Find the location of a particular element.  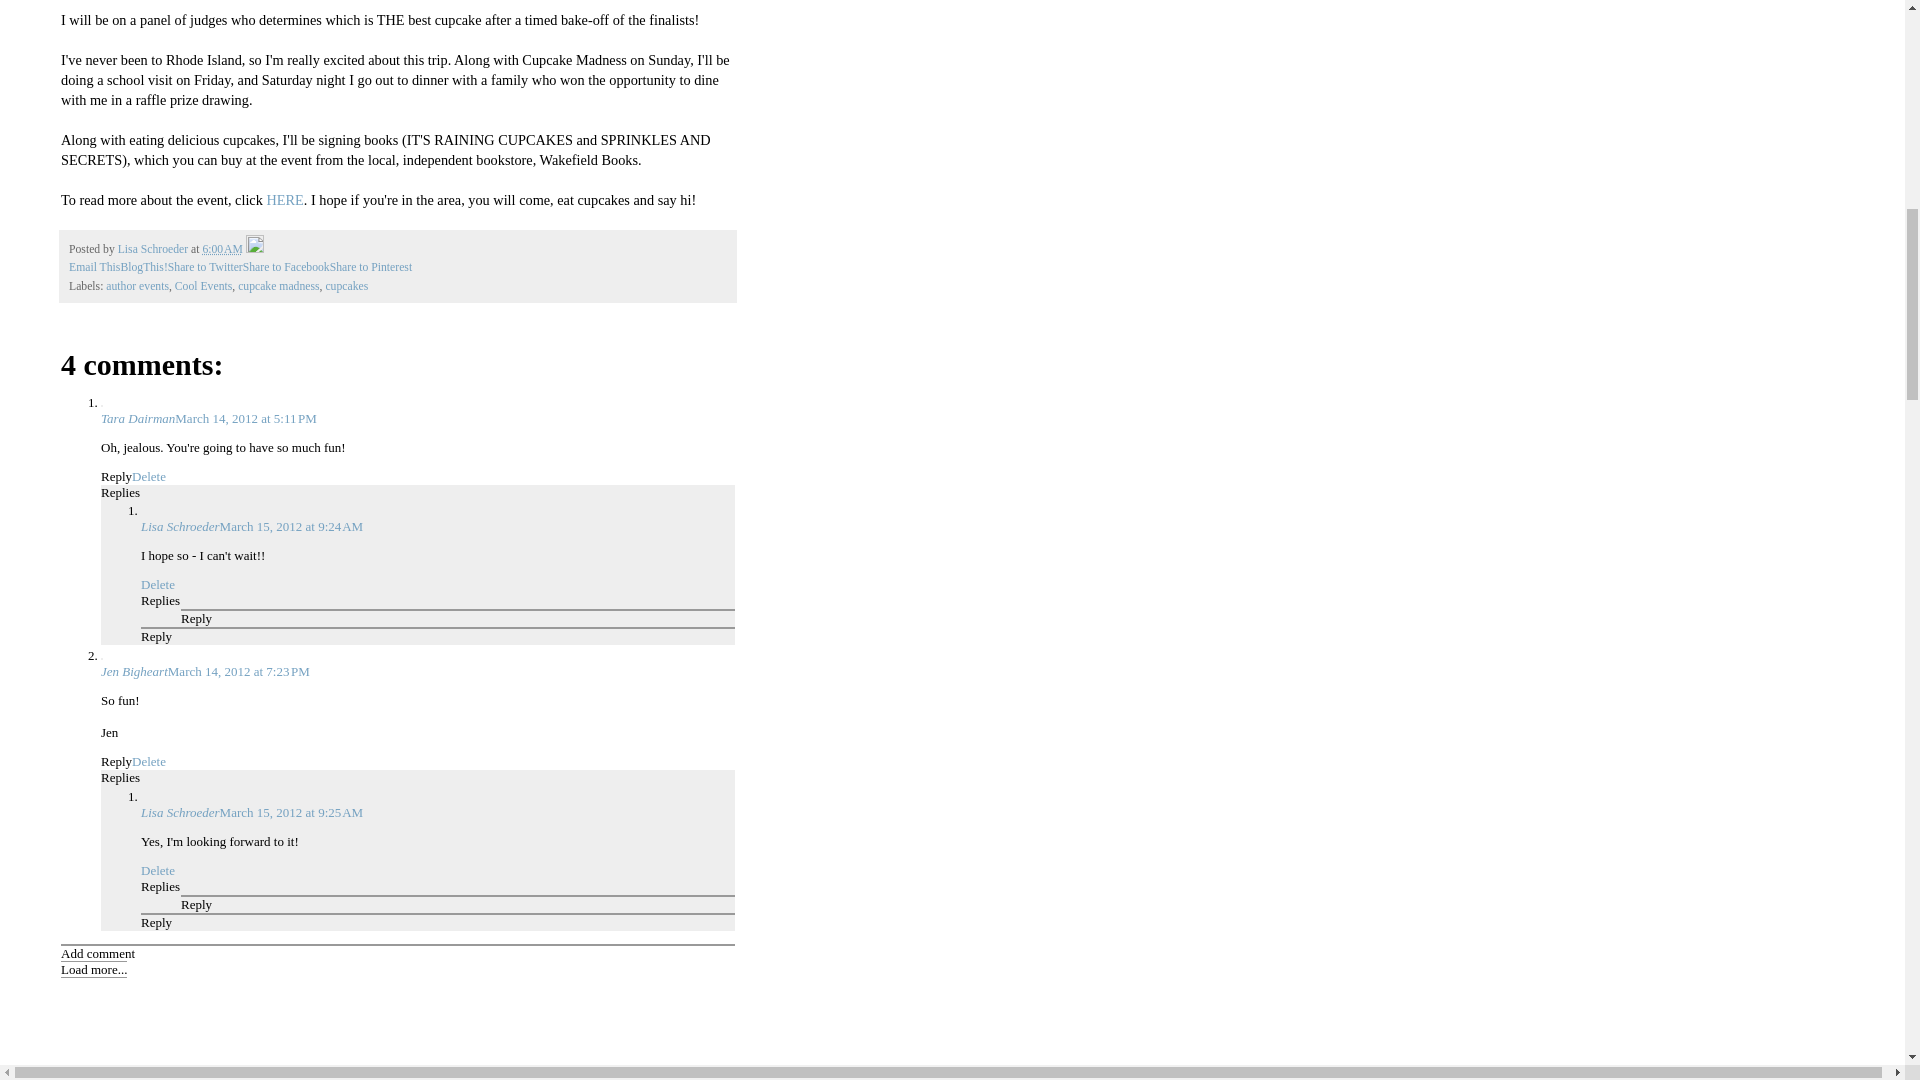

Delete is located at coordinates (157, 584).